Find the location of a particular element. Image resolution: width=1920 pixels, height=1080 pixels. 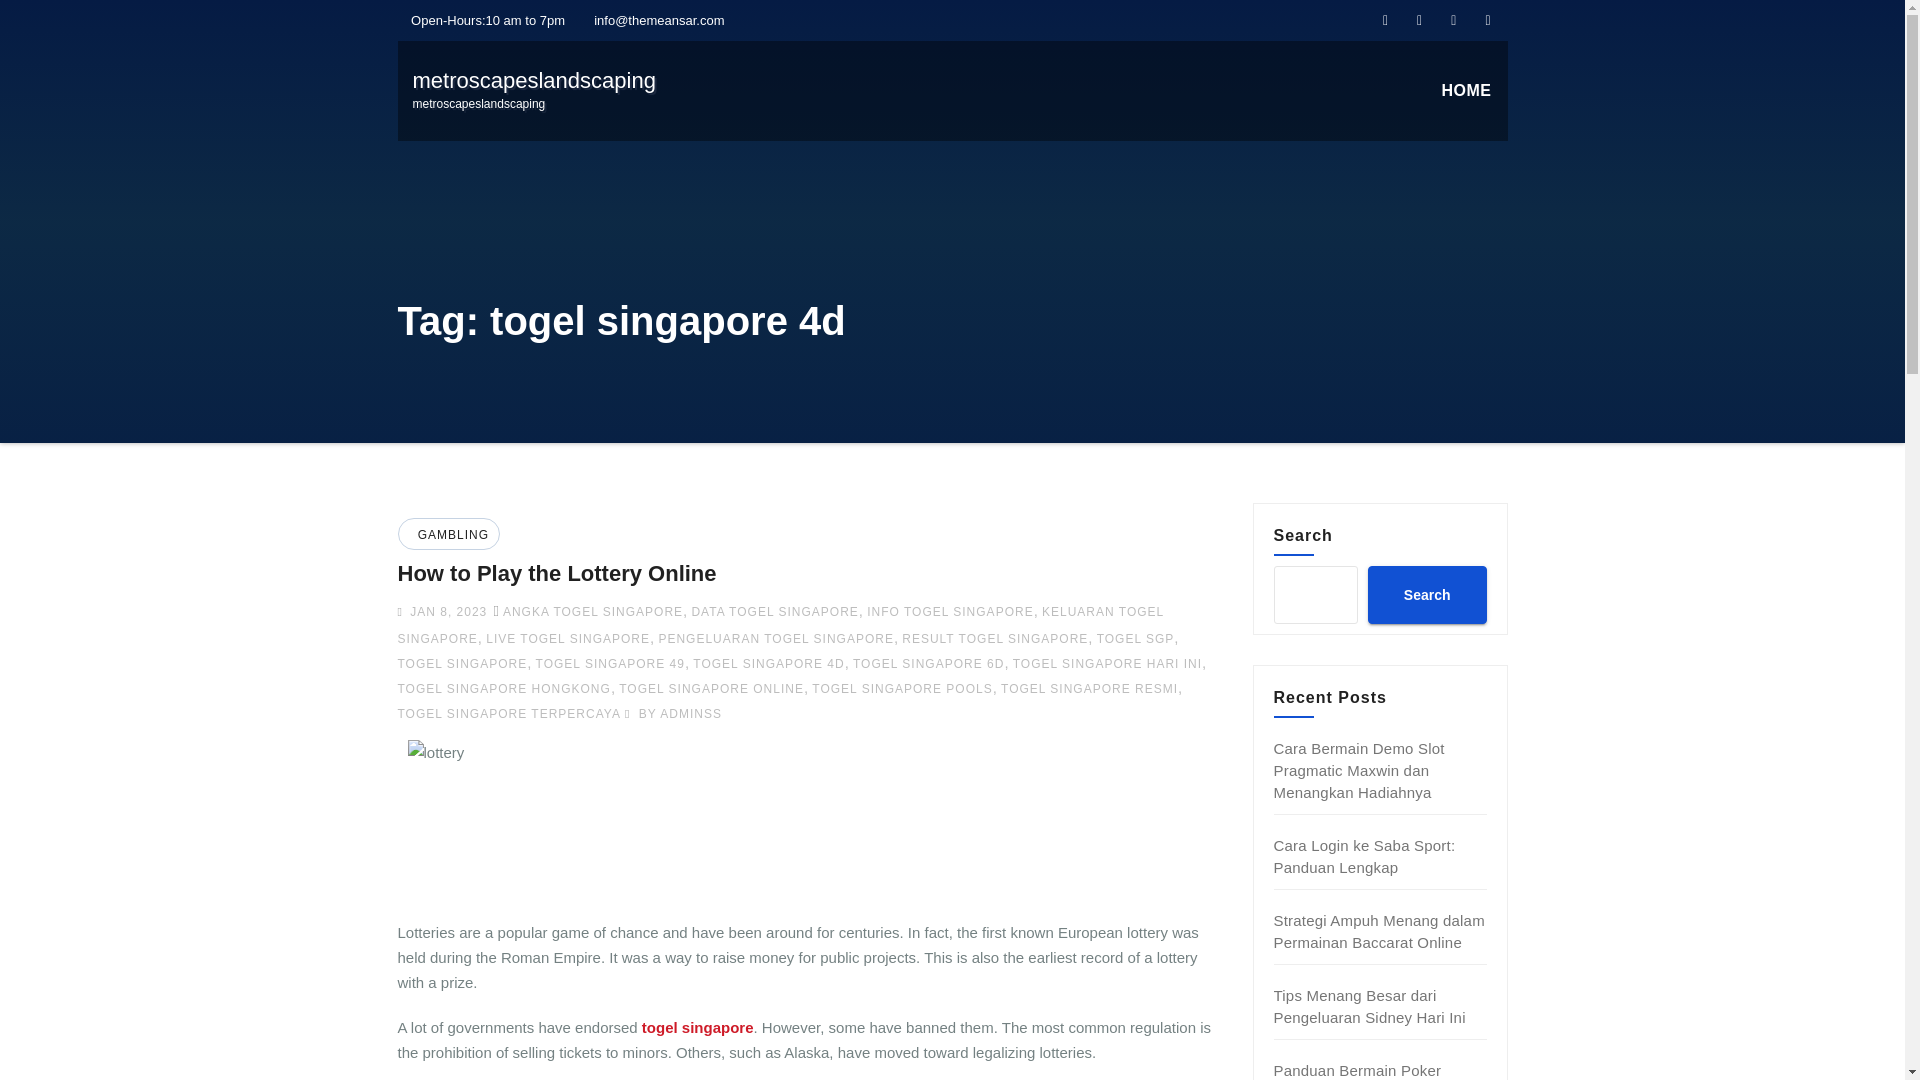

RESULT TOGEL SINGAPORE is located at coordinates (995, 638).